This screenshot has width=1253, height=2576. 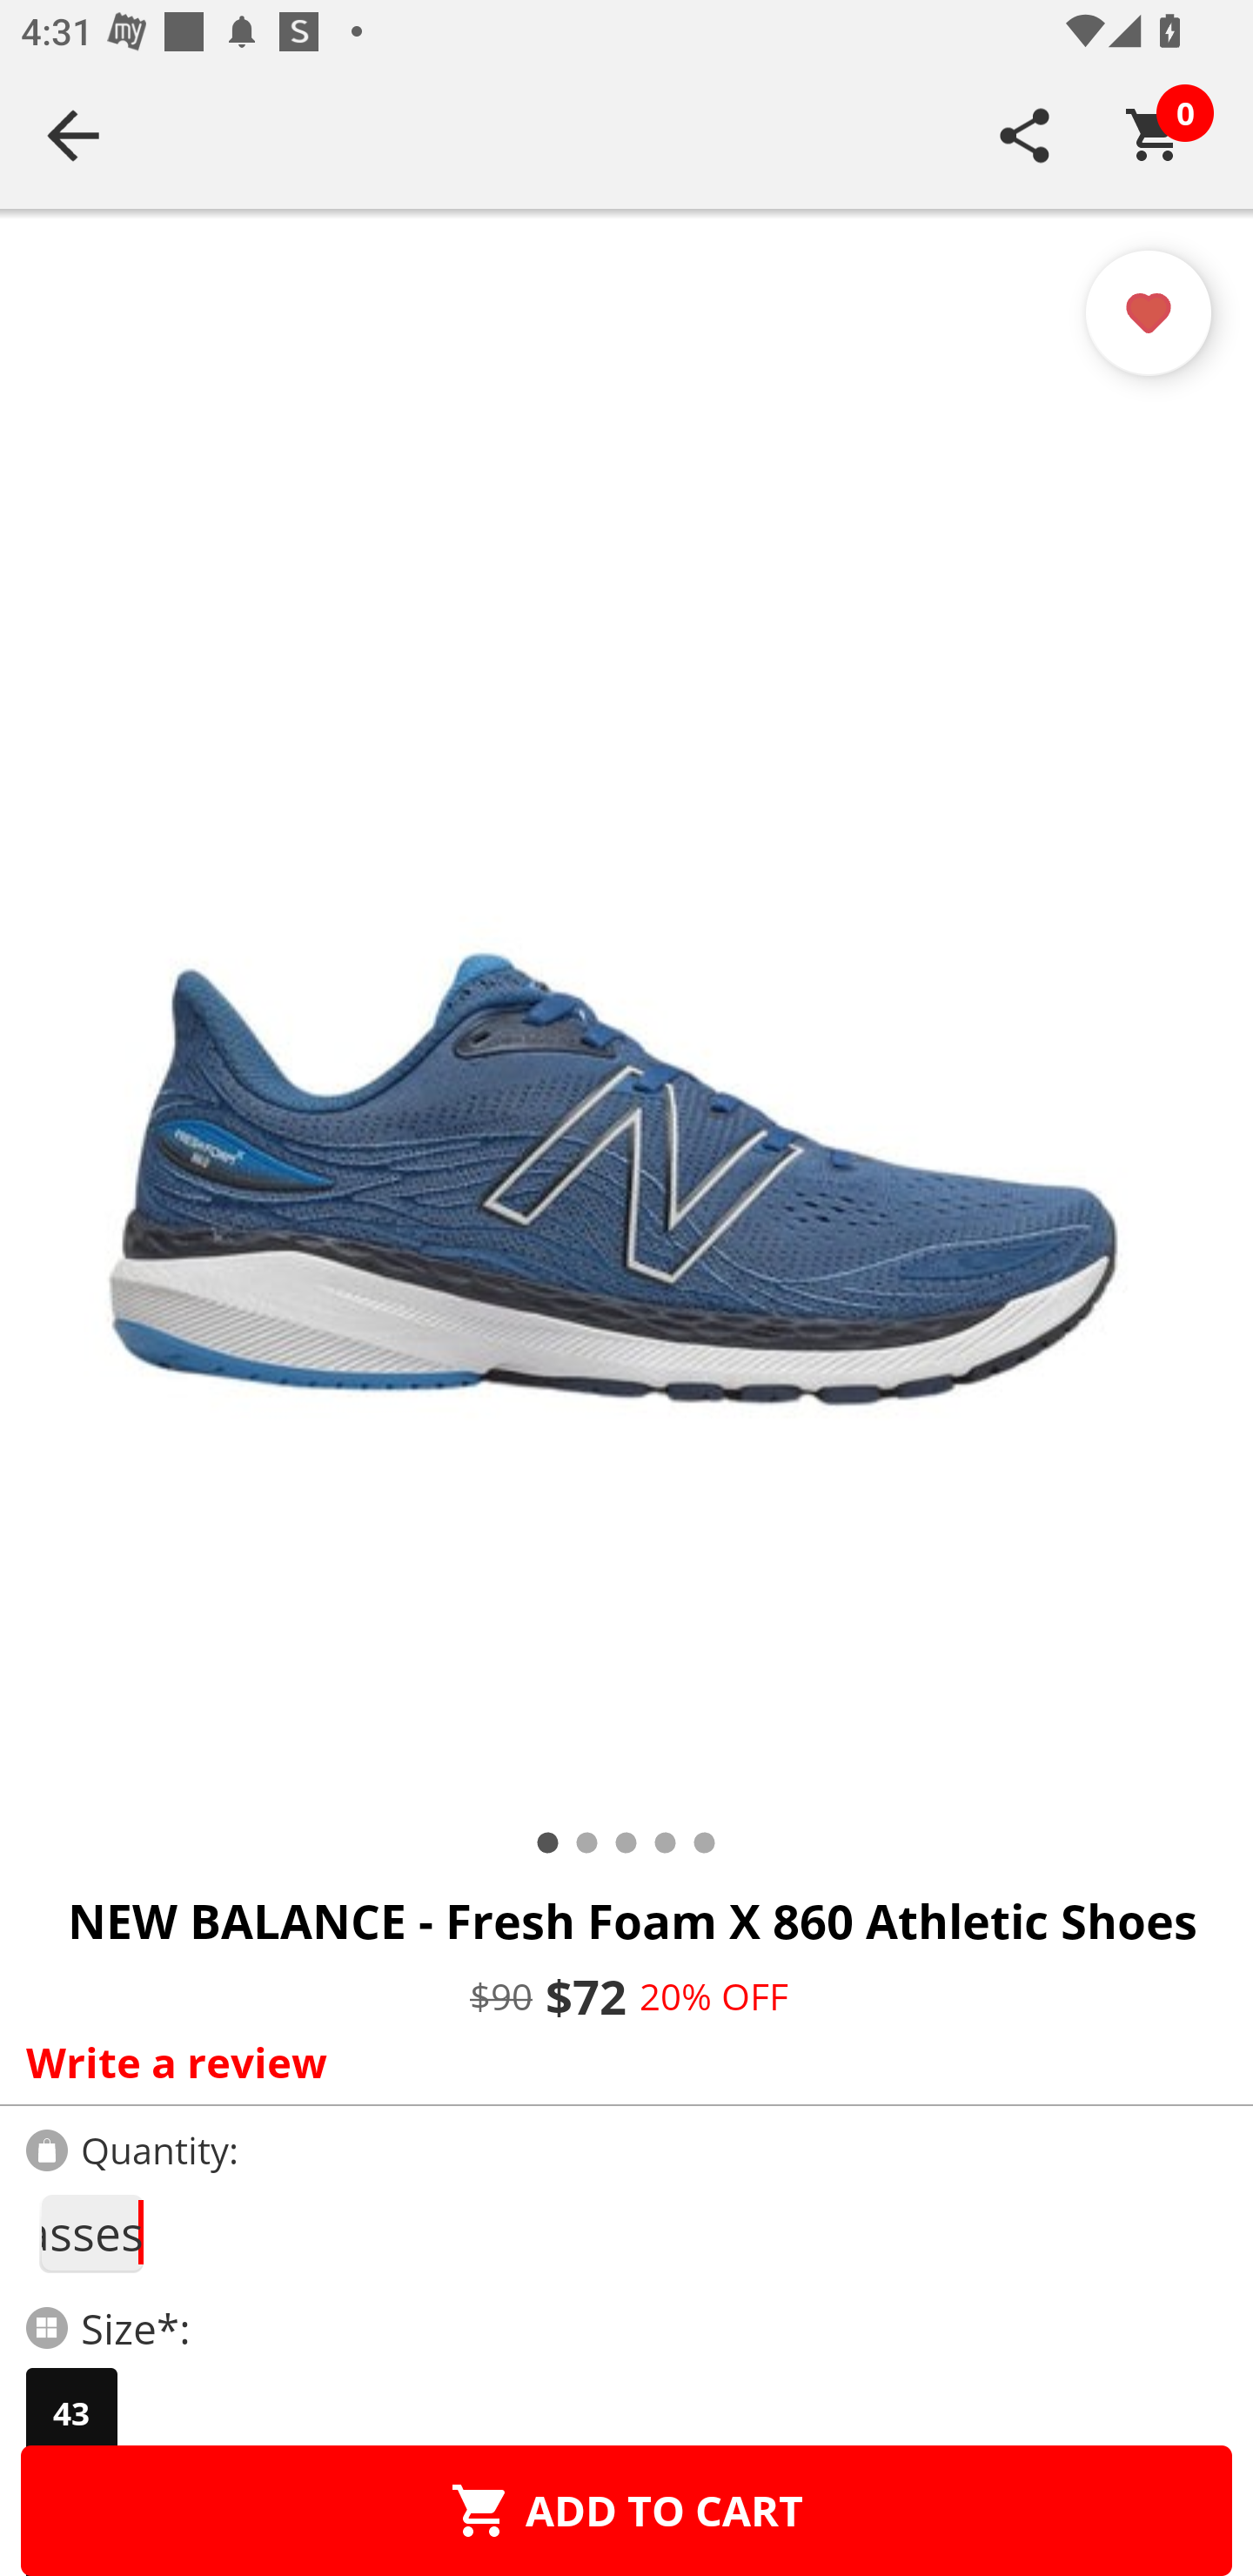 I want to click on Write a review, so click(x=620, y=2062).